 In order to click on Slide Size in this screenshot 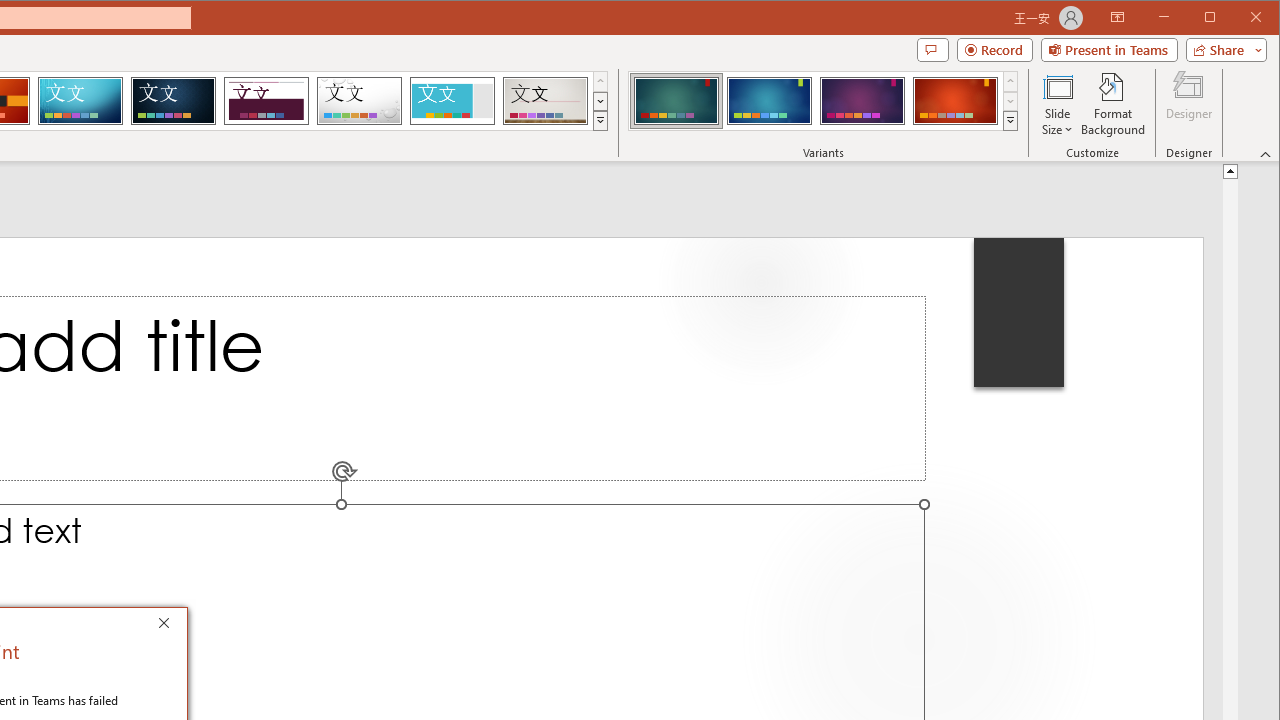, I will do `click(1058, 104)`.